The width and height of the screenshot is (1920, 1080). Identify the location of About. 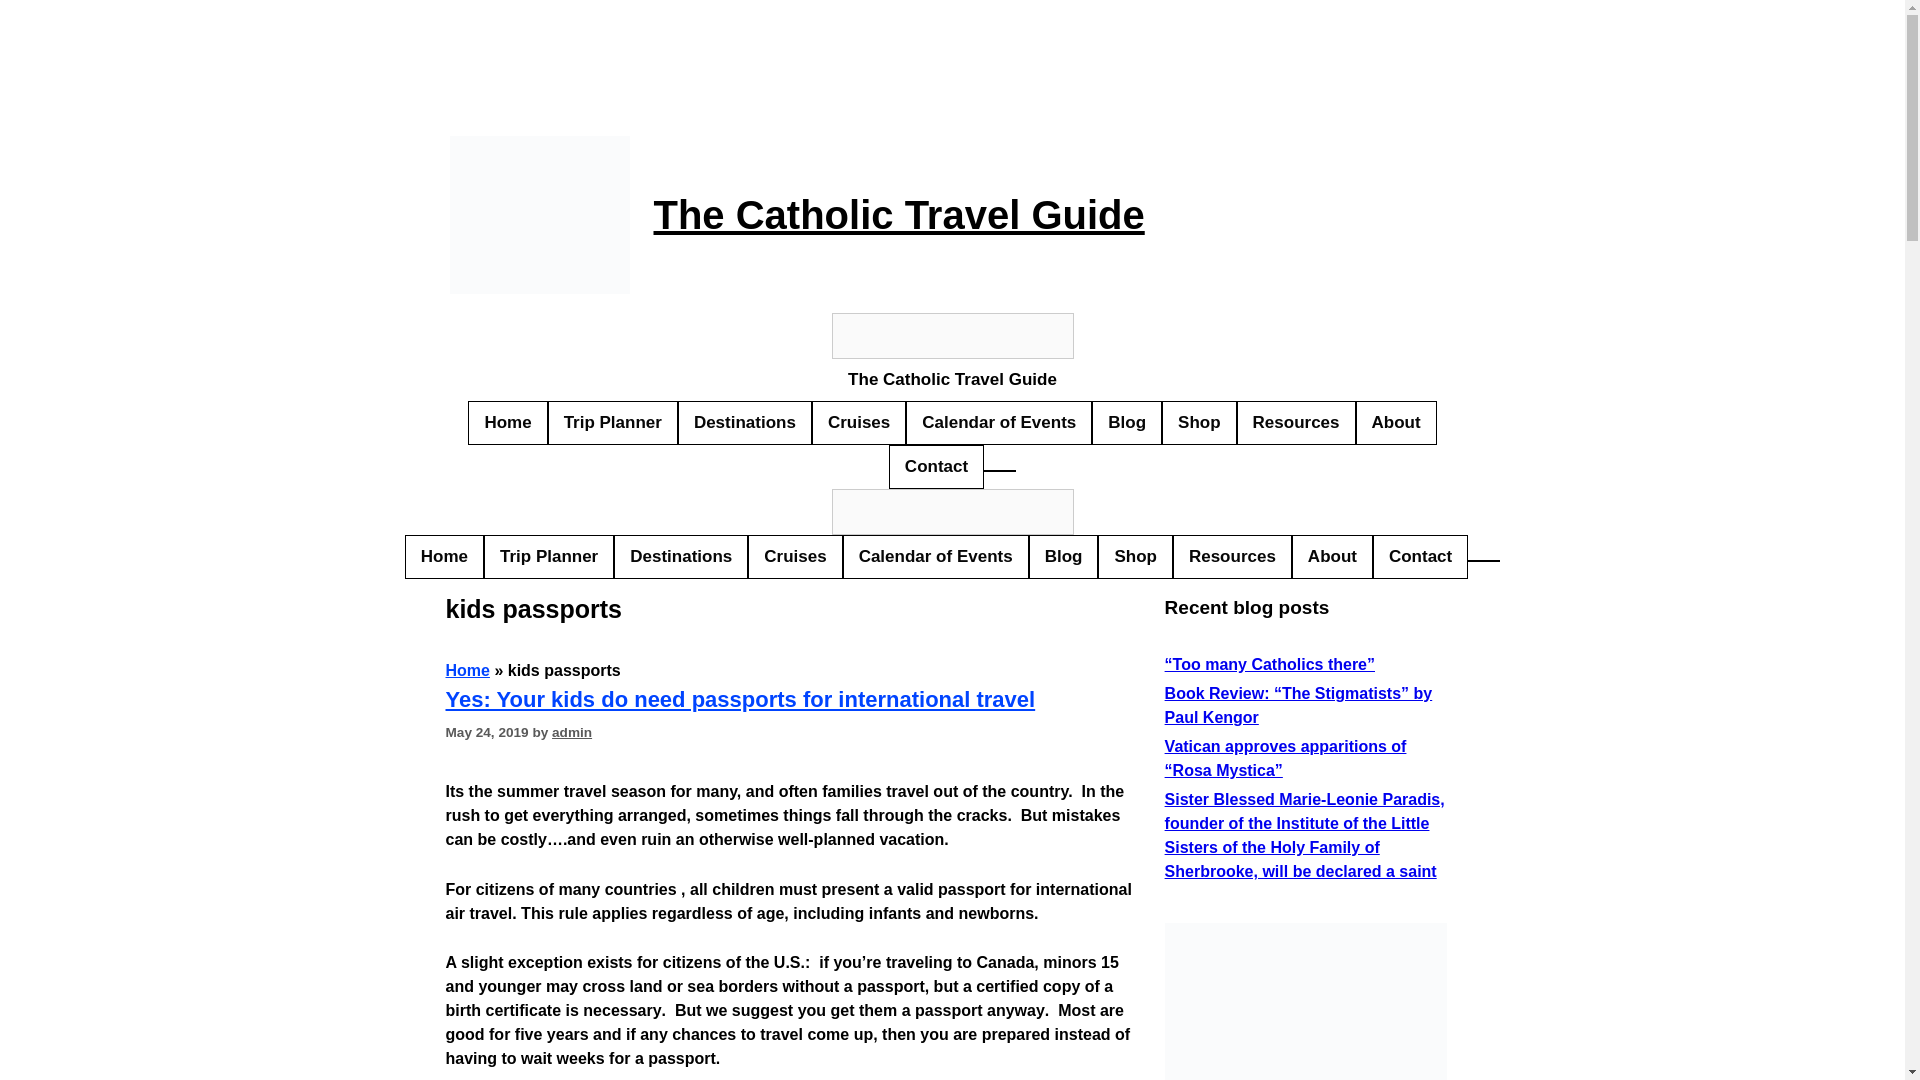
(1332, 556).